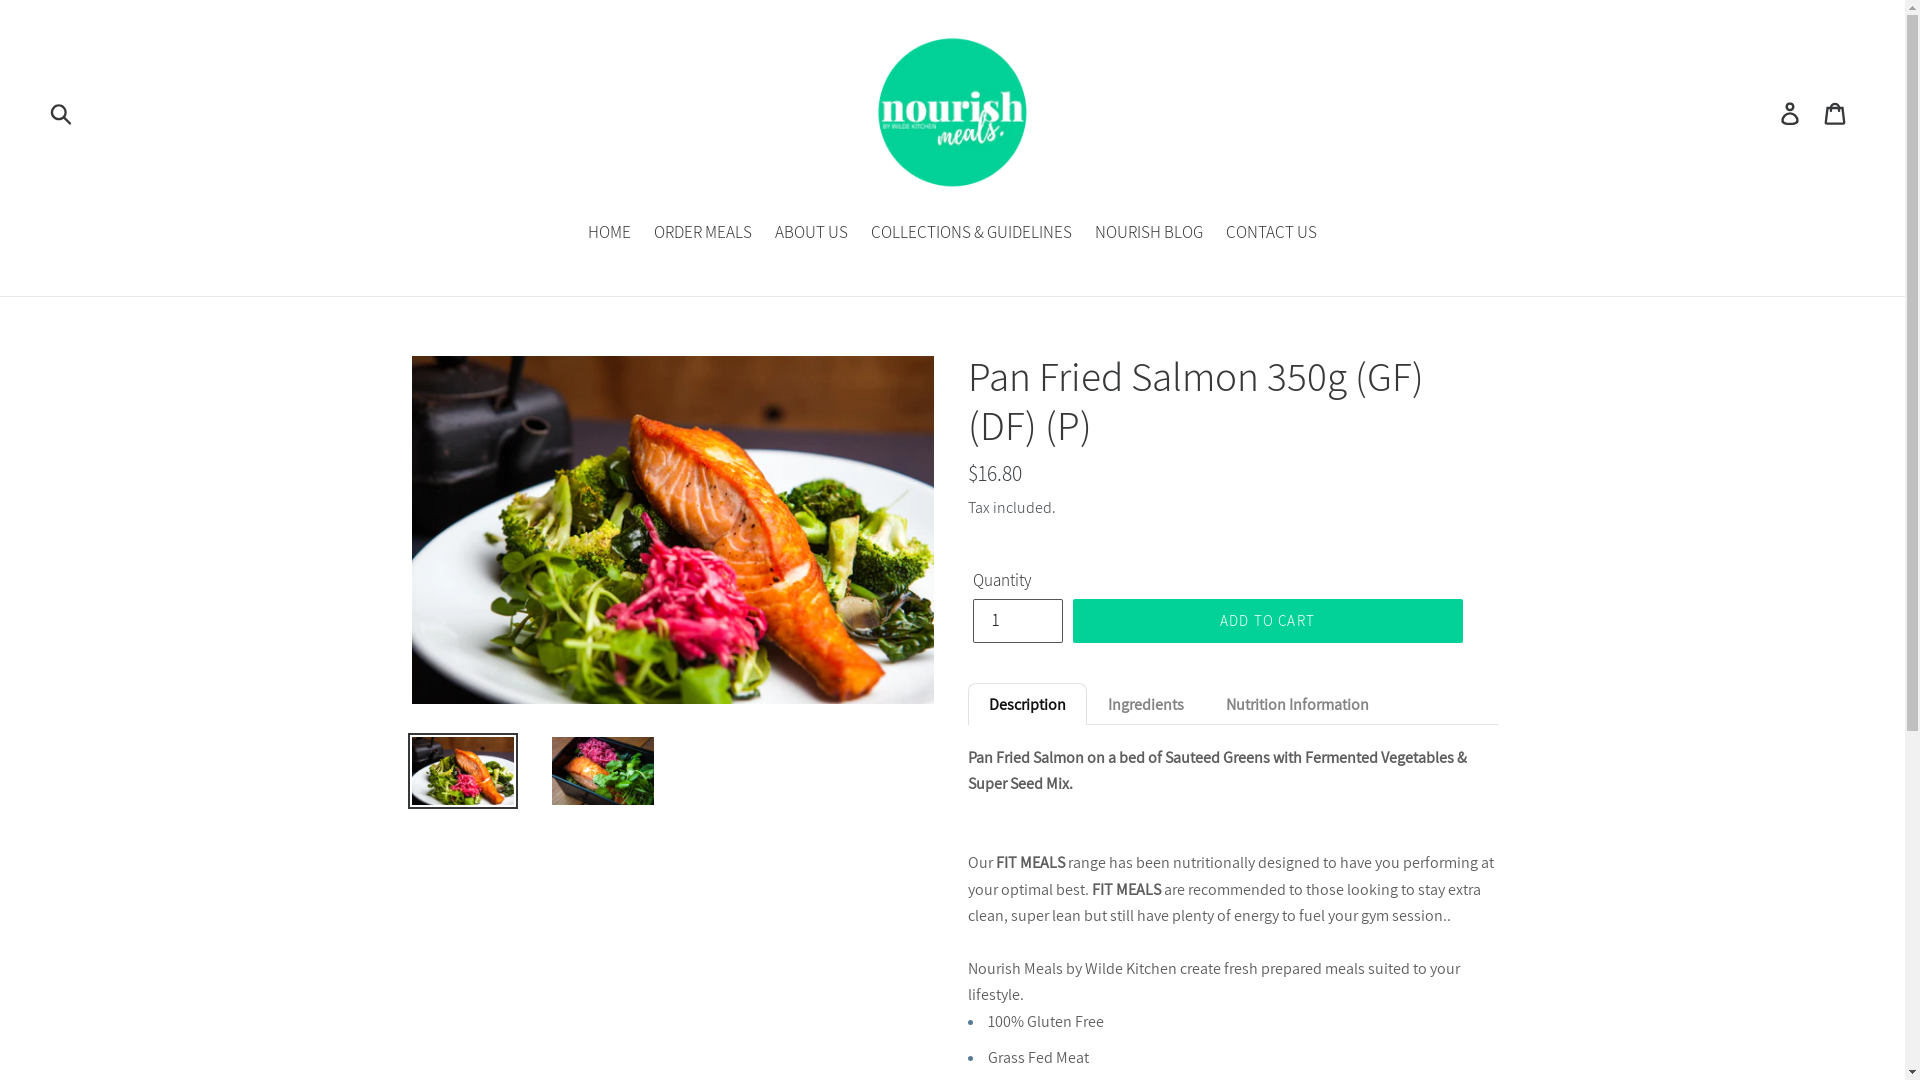  What do you see at coordinates (1272, 234) in the screenshot?
I see `CONTACT US` at bounding box center [1272, 234].